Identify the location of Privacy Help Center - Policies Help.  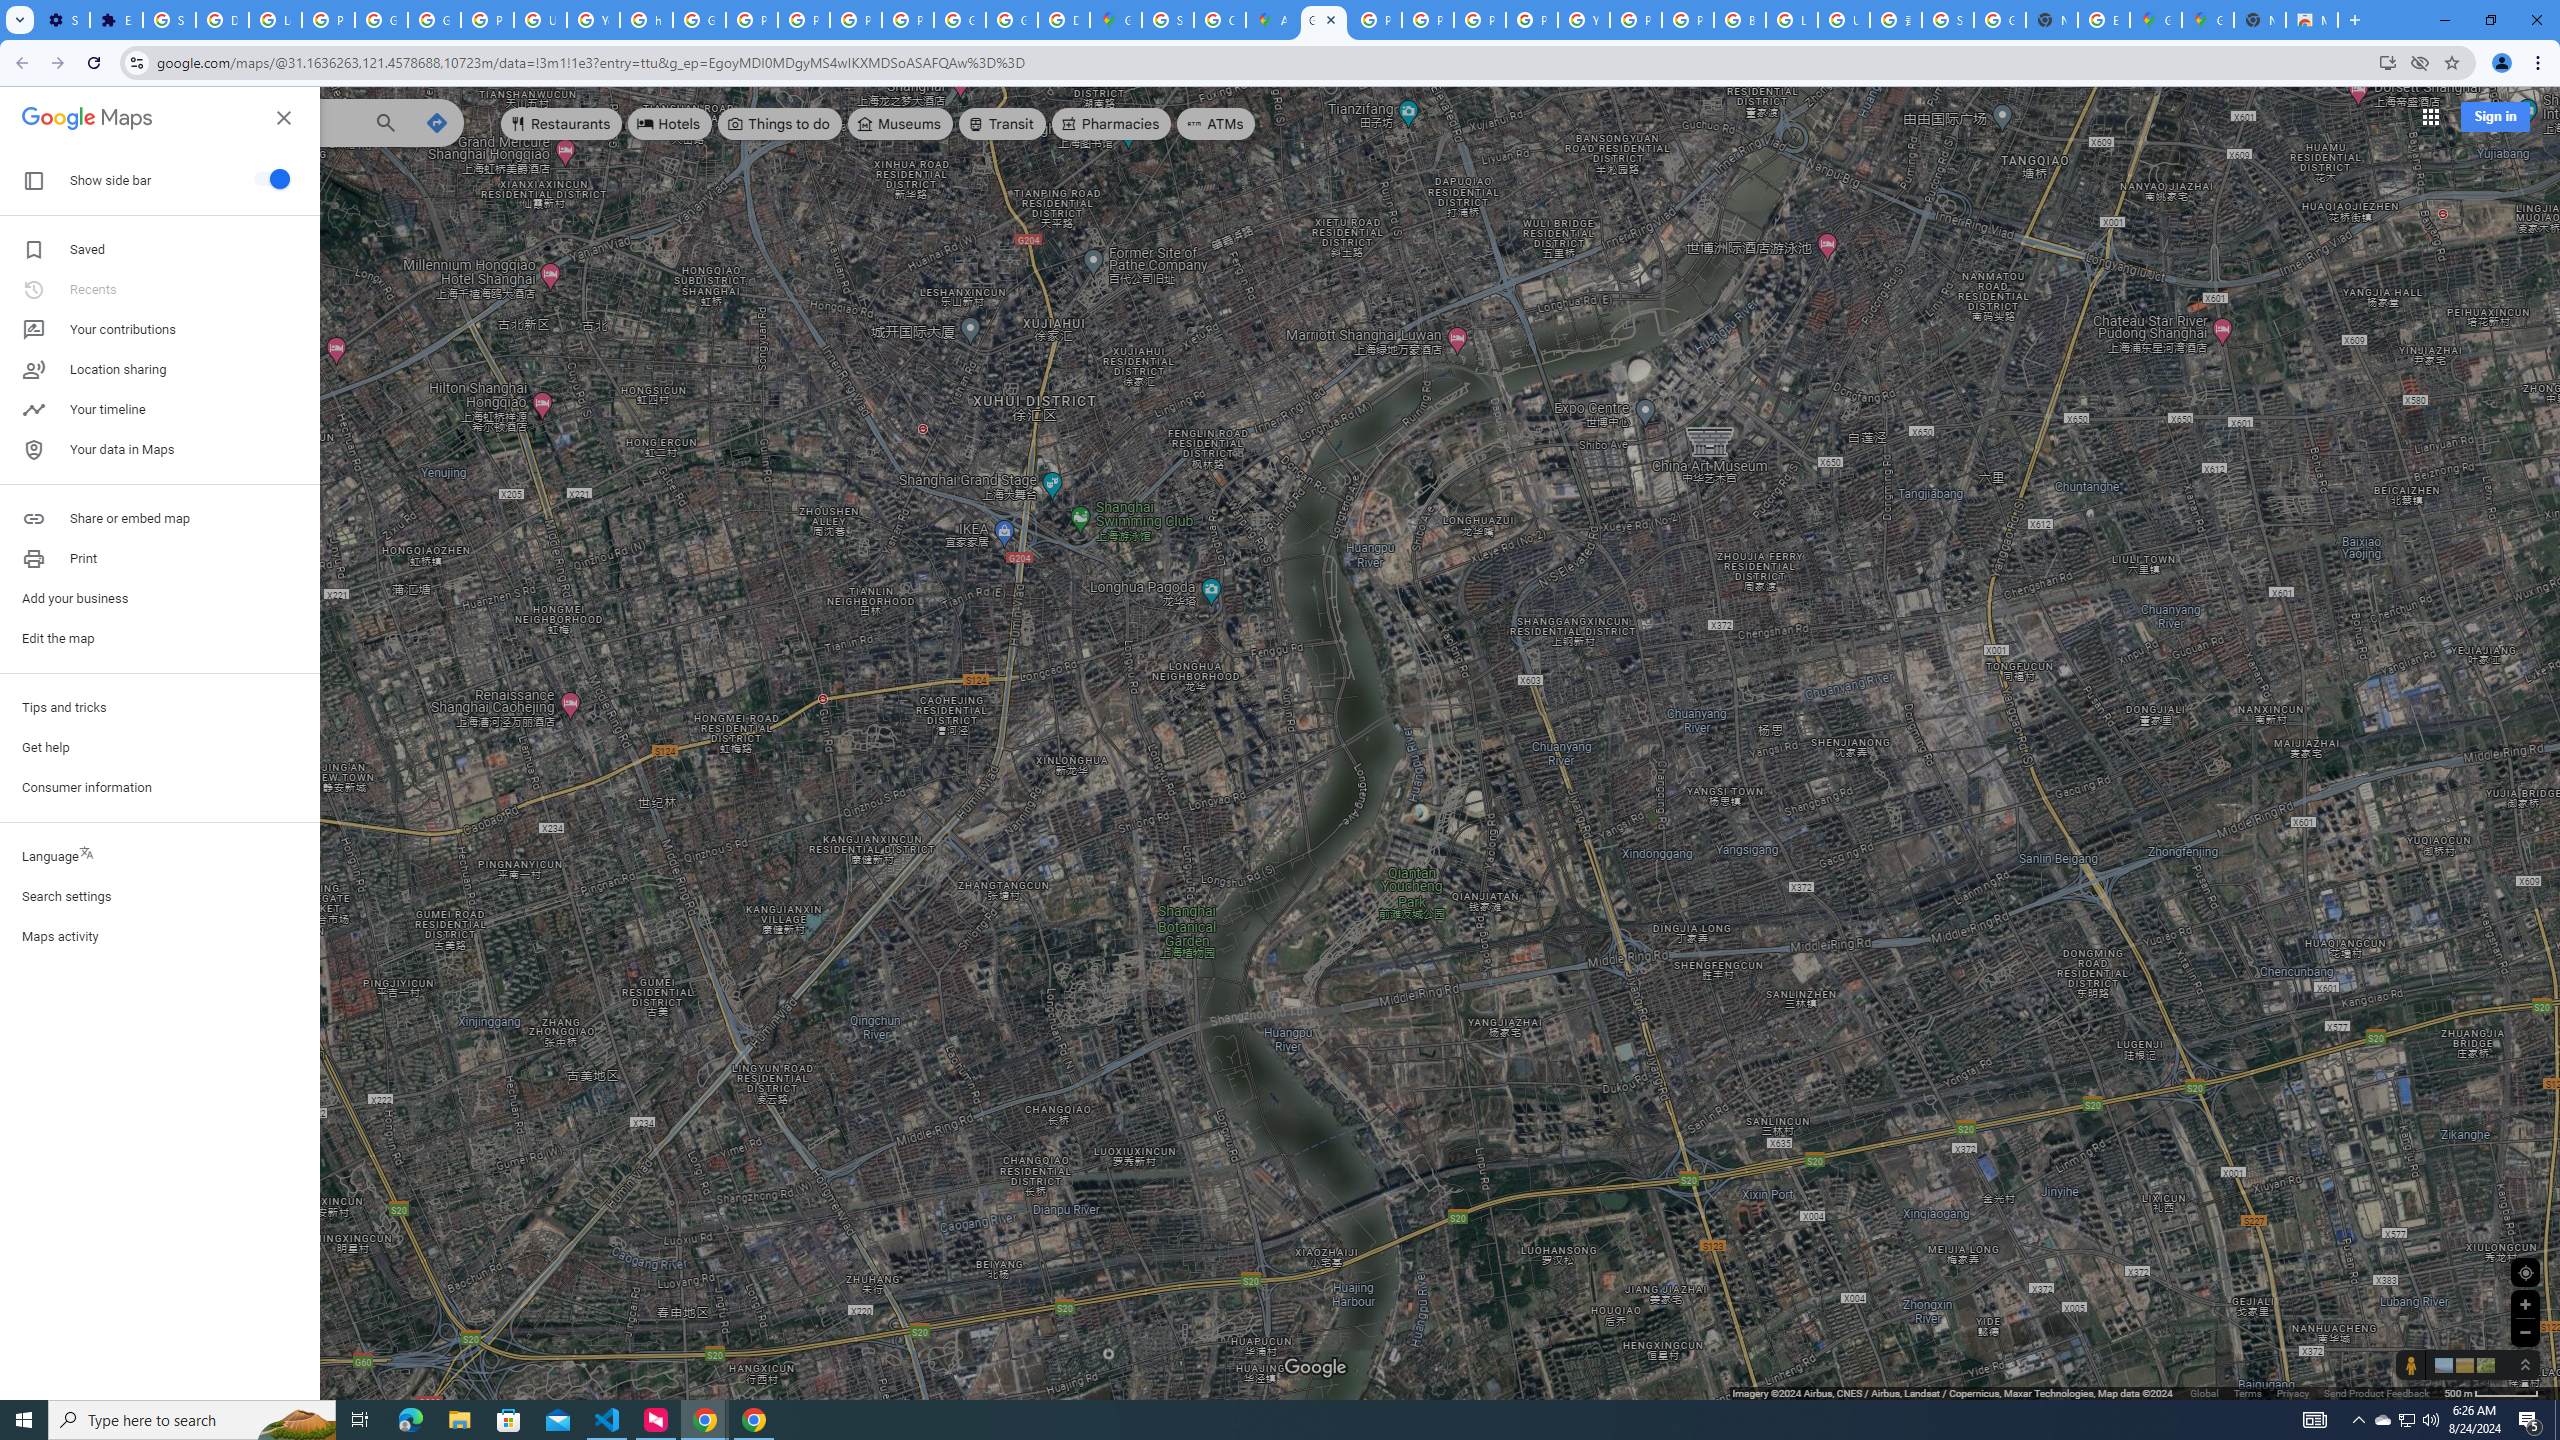
(750, 20).